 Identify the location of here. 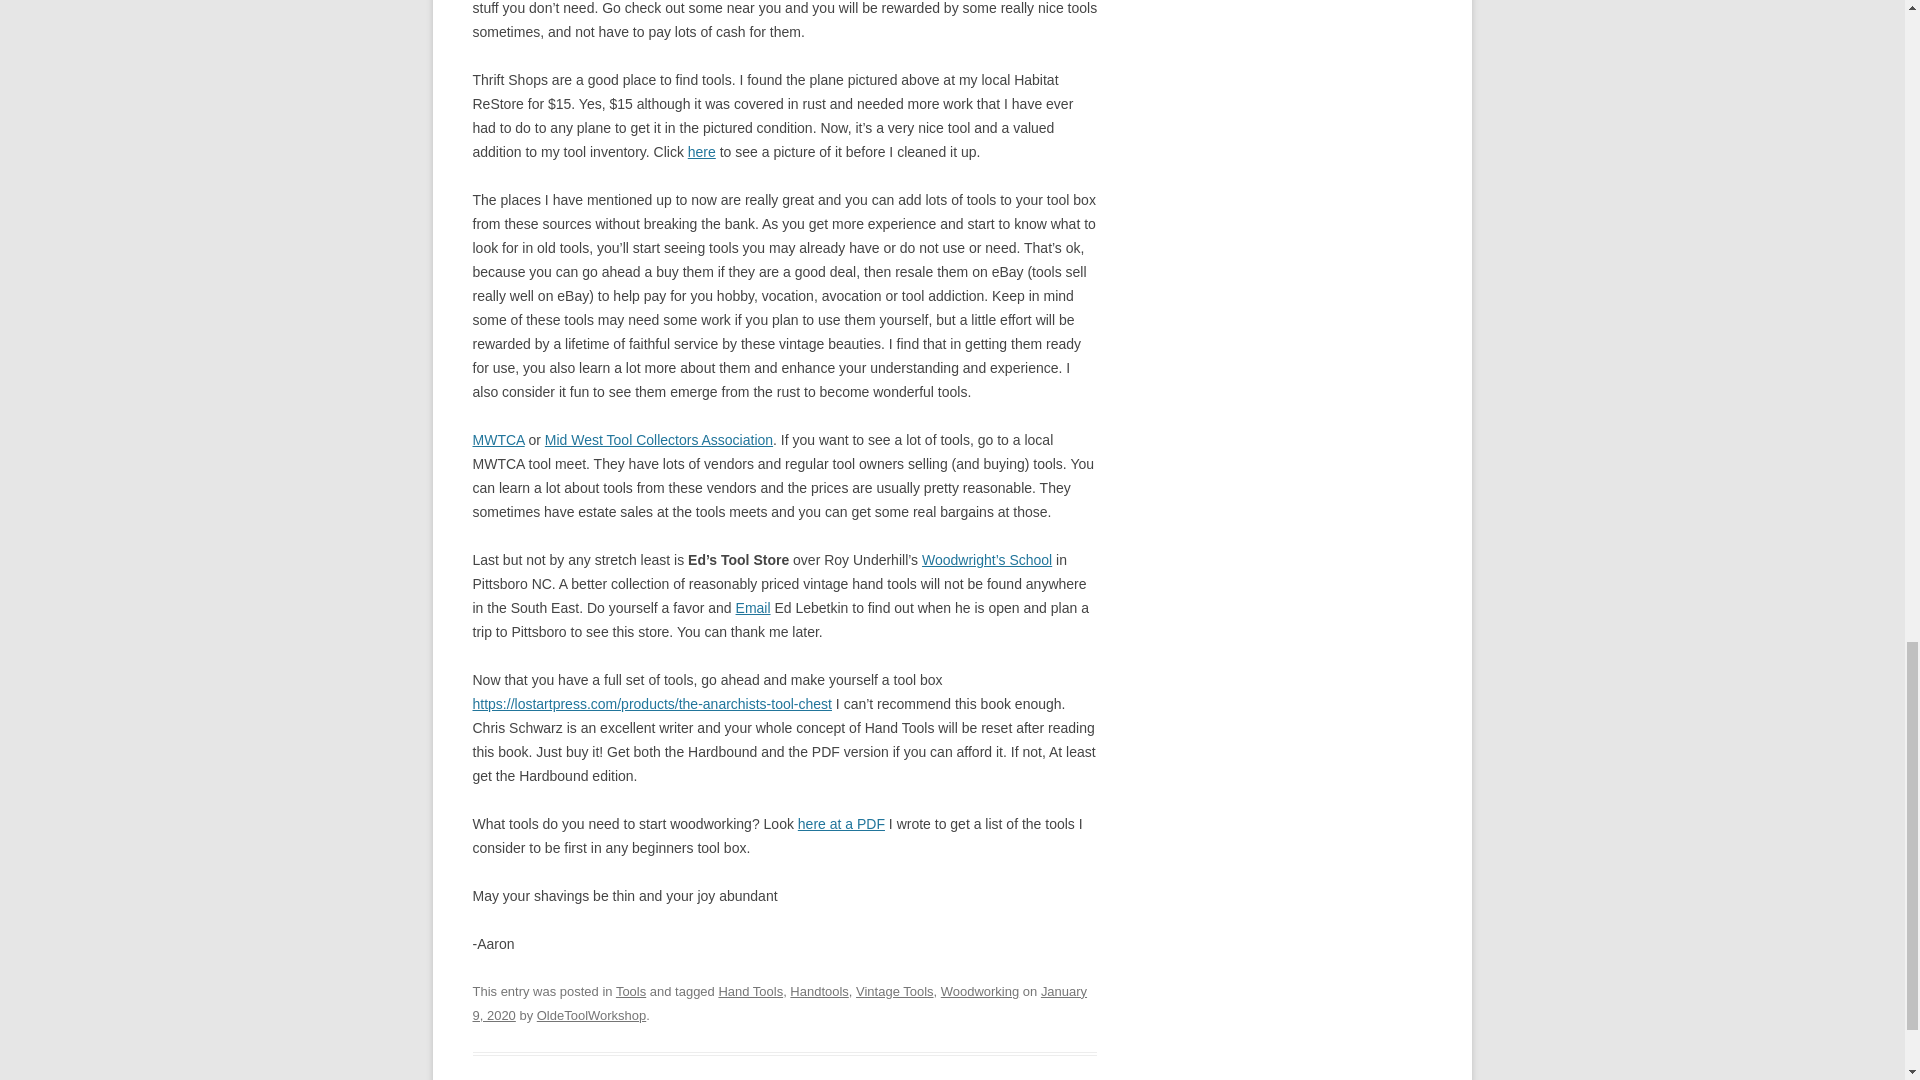
(702, 151).